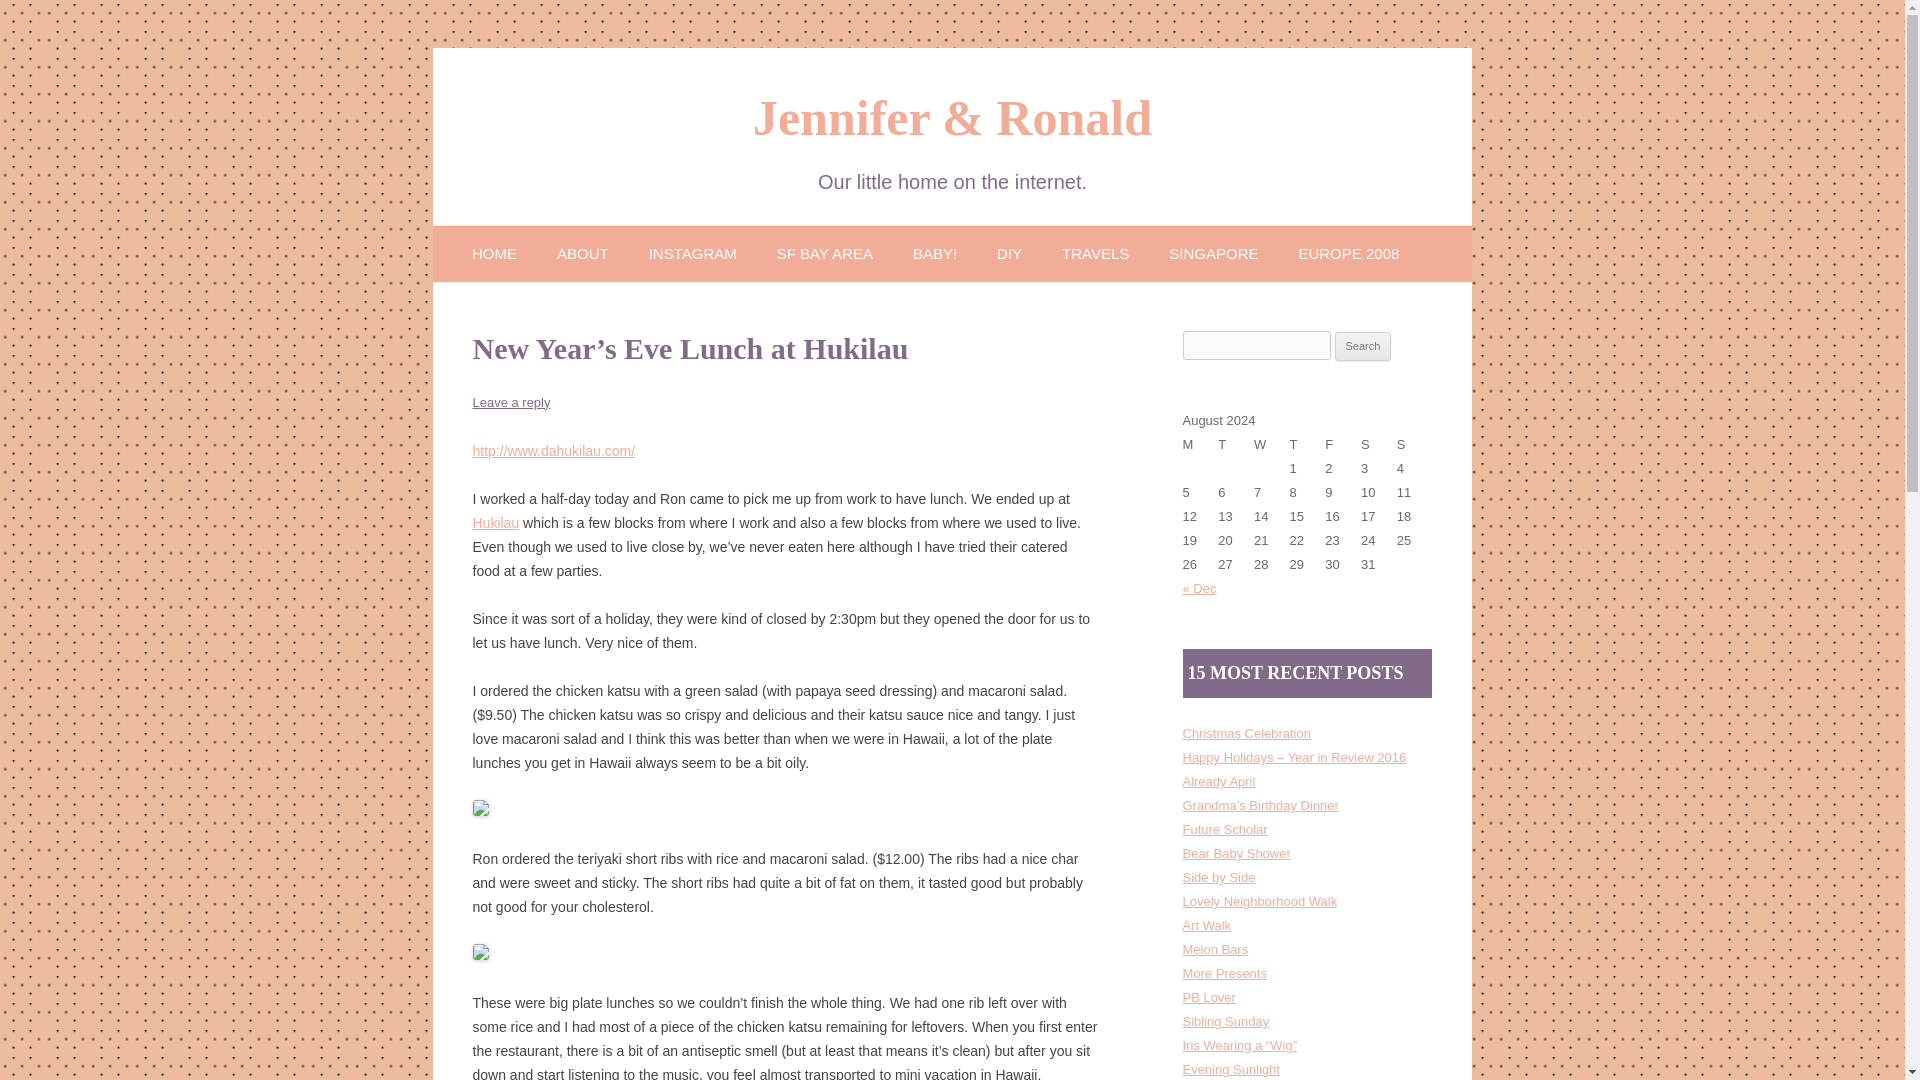  What do you see at coordinates (1348, 252) in the screenshot?
I see `EUROPE 2008` at bounding box center [1348, 252].